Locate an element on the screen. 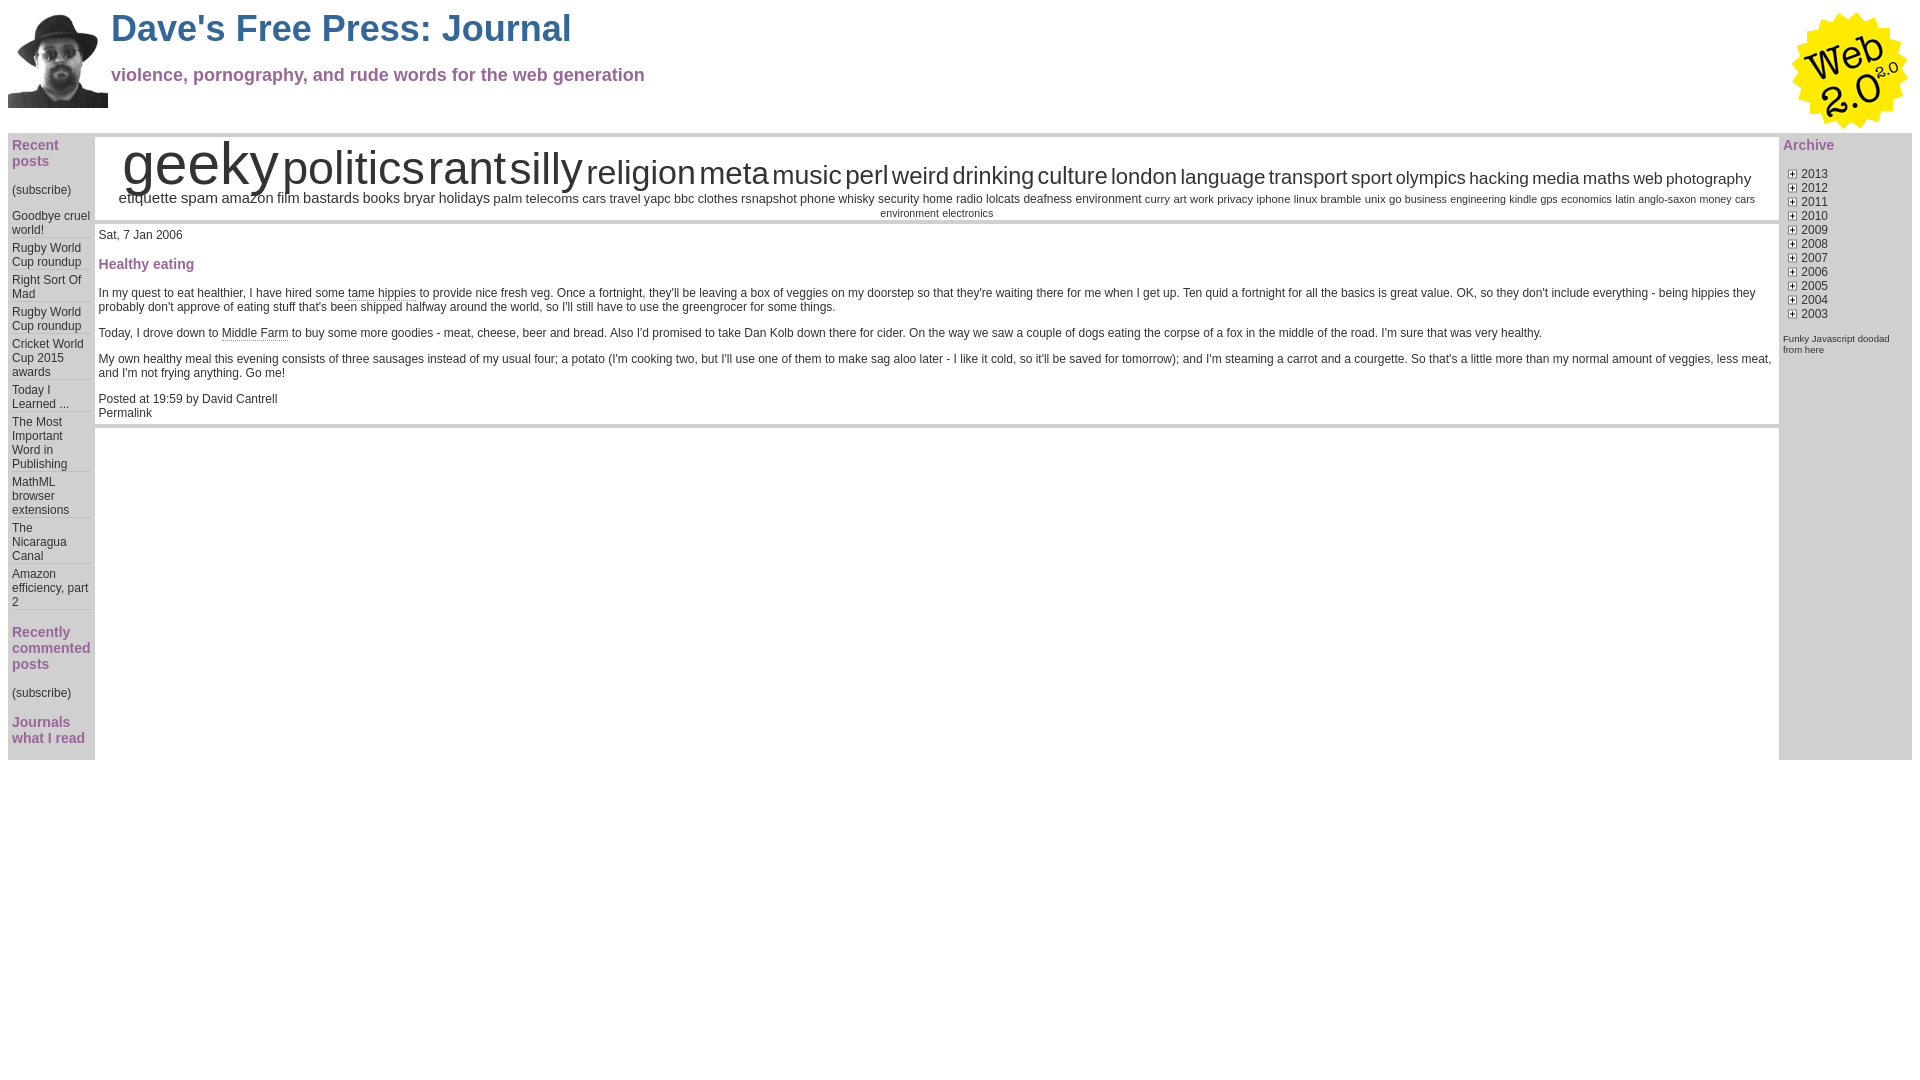 This screenshot has height=1080, width=1920. 11 posts is located at coordinates (1498, 178).